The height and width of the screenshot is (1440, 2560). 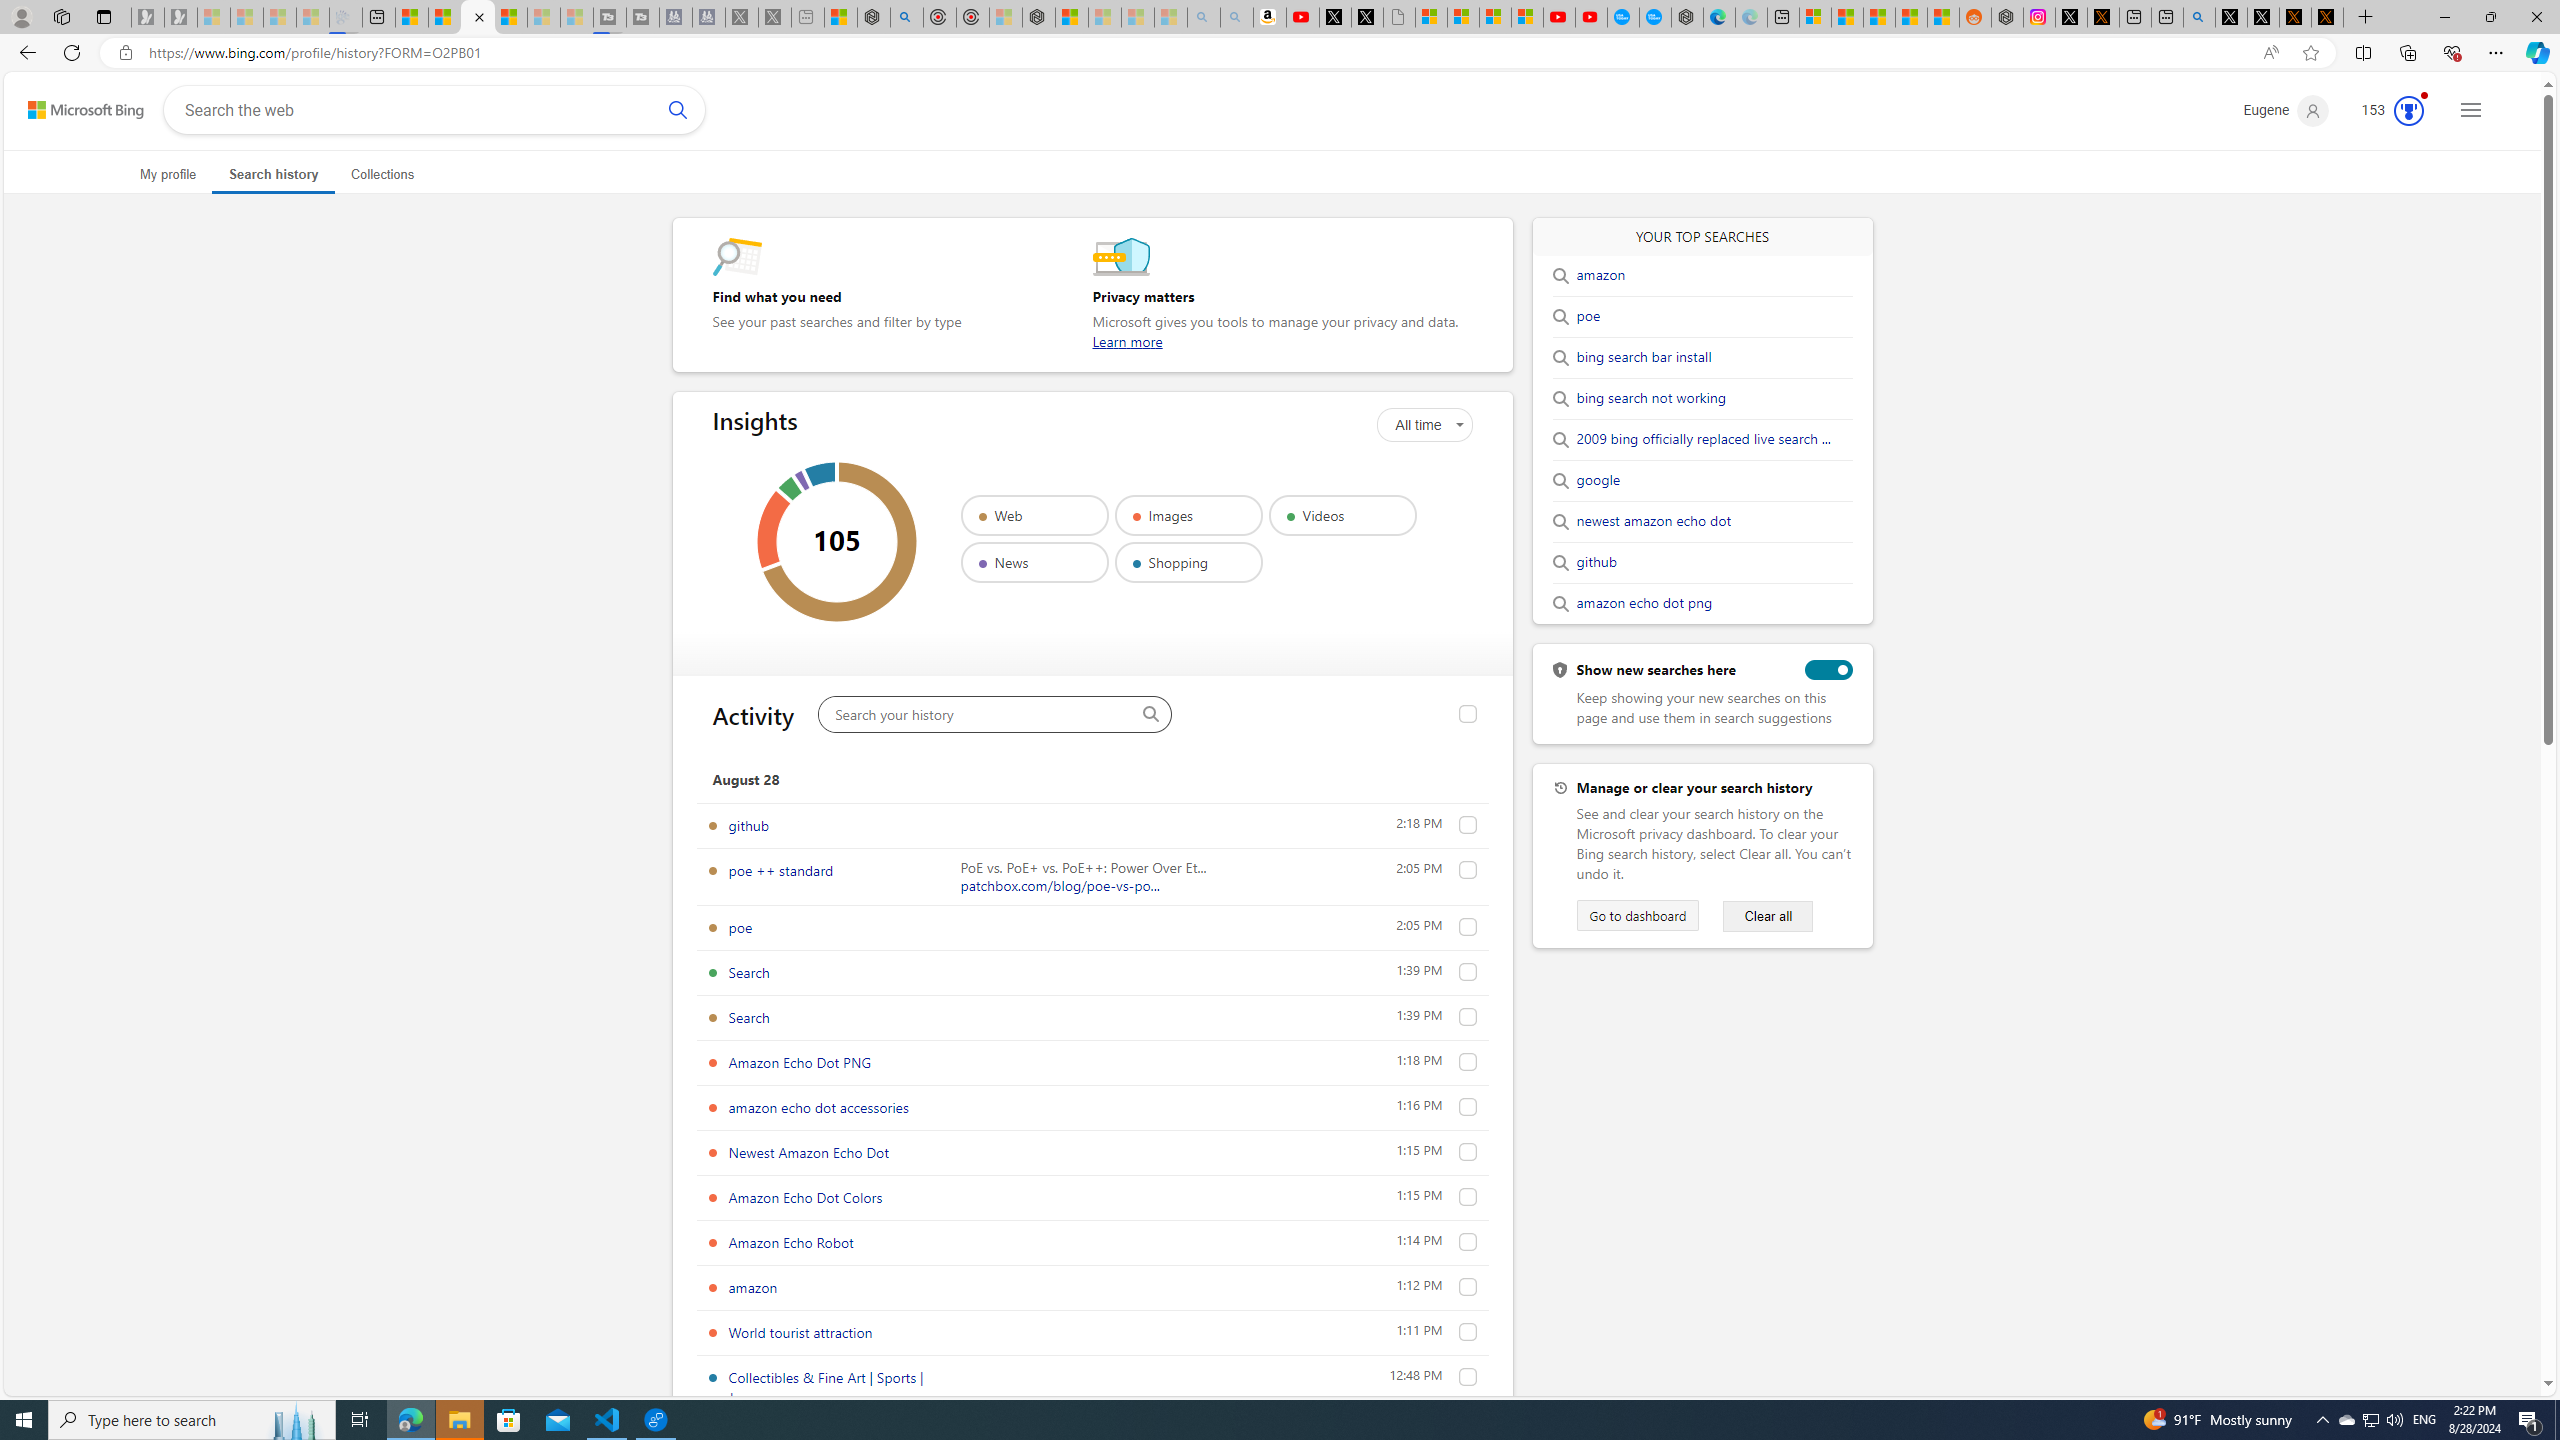 What do you see at coordinates (2072, 17) in the screenshot?
I see `Log in to X / X` at bounding box center [2072, 17].